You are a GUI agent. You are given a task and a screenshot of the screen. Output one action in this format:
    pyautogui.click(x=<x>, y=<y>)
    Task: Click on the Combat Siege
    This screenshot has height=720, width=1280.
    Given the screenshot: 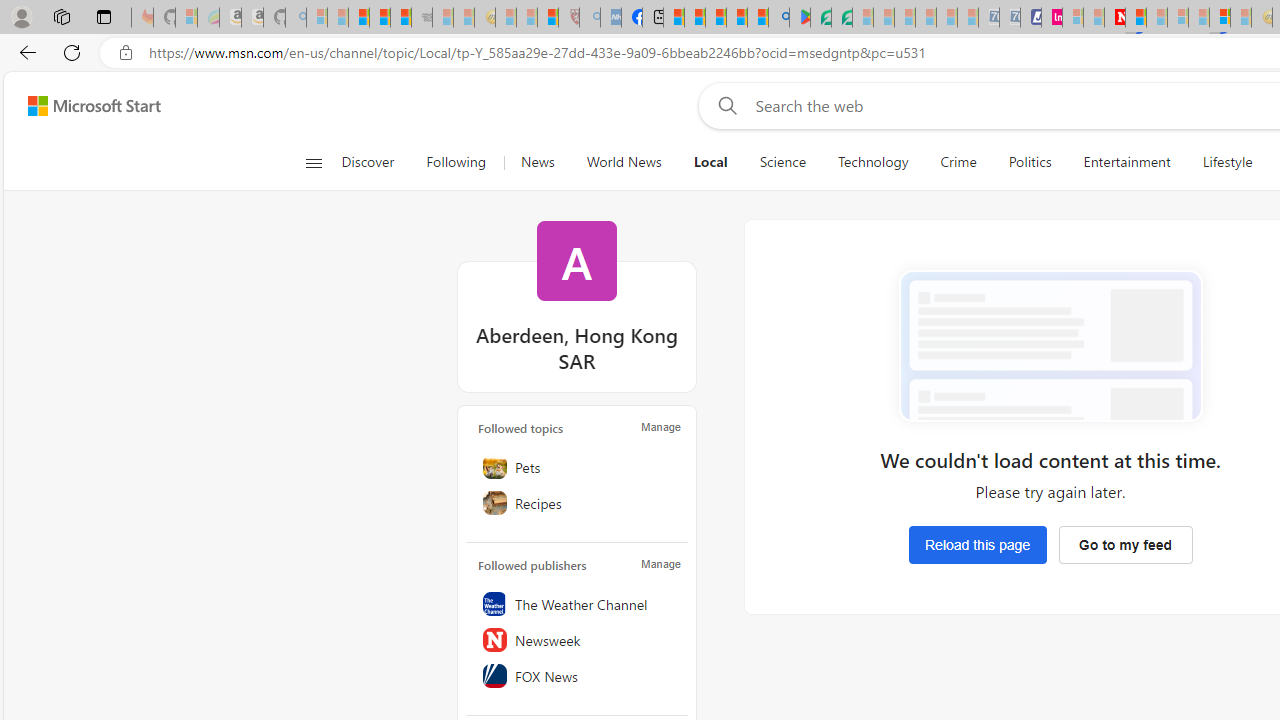 What is the action you would take?
    pyautogui.click(x=422, y=18)
    